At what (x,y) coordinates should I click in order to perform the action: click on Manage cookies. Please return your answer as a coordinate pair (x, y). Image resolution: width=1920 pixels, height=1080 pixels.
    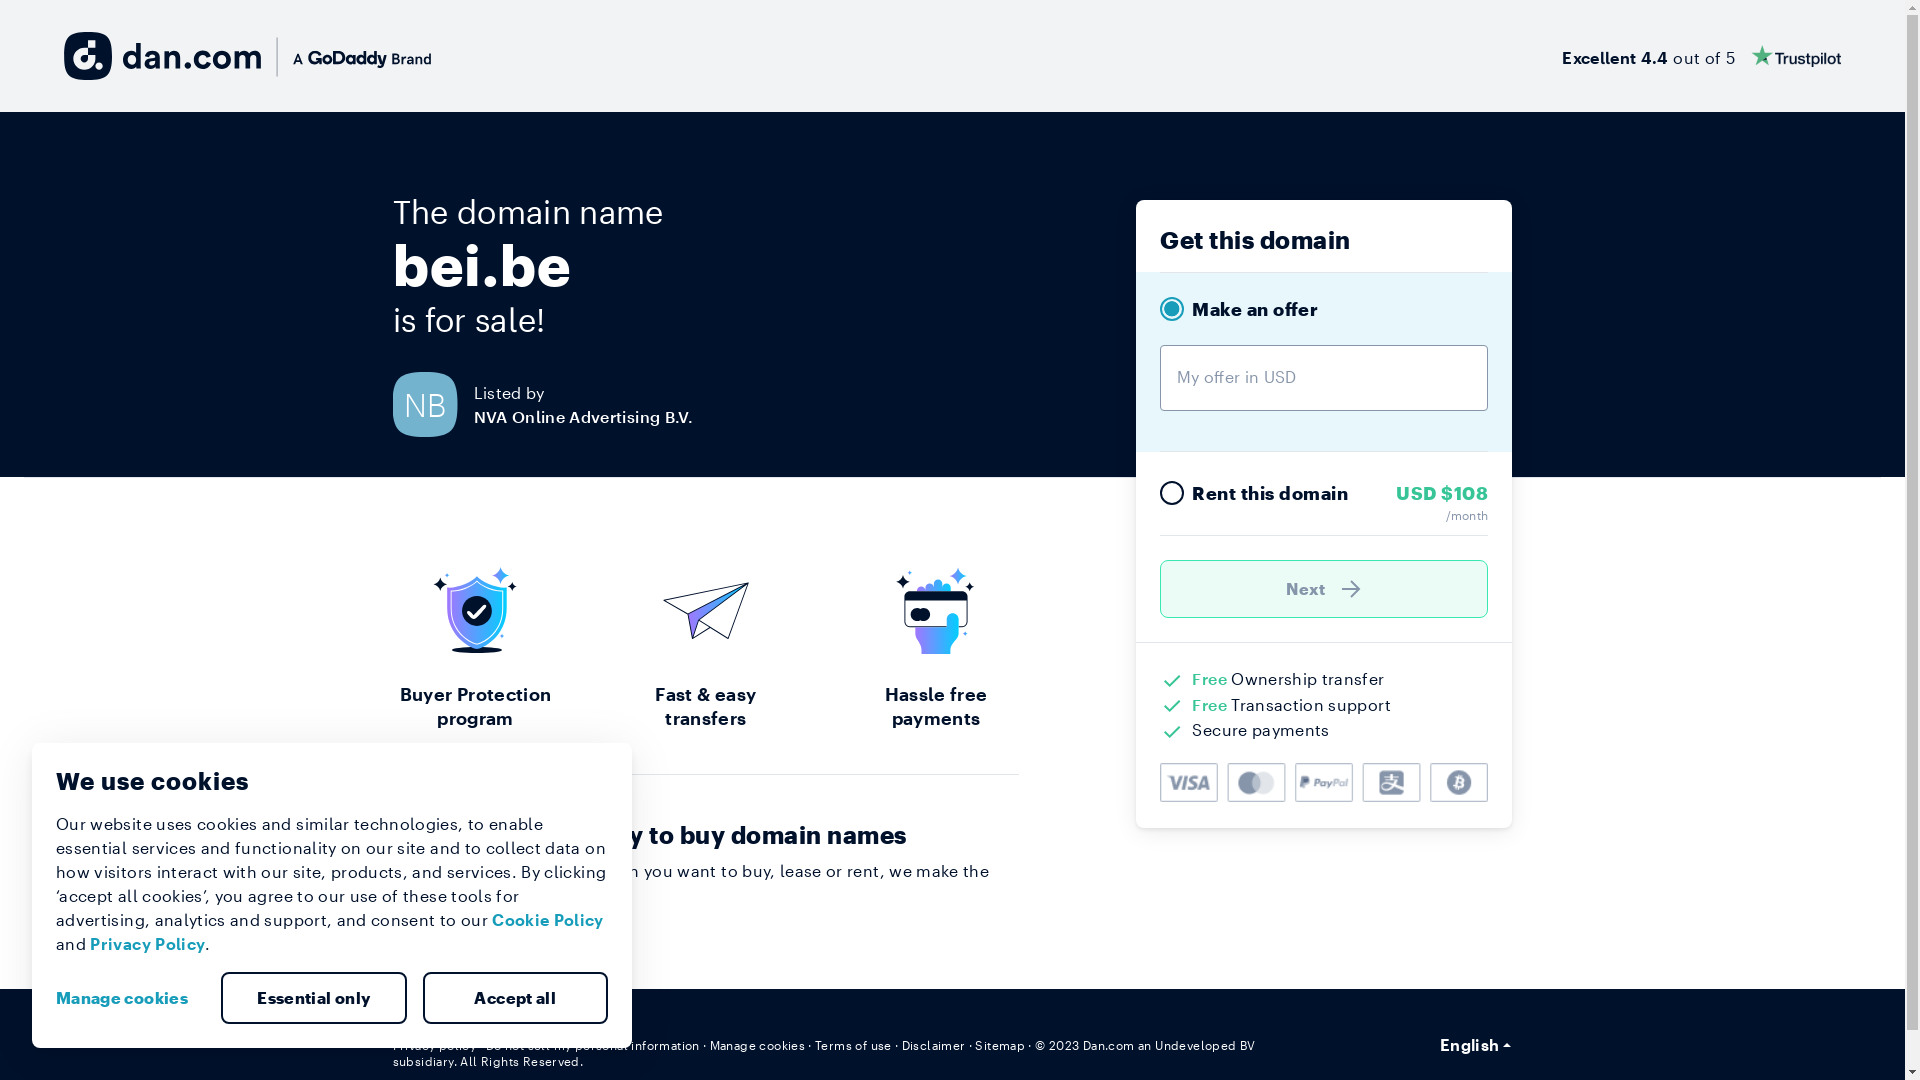
    Looking at the image, I should click on (758, 1045).